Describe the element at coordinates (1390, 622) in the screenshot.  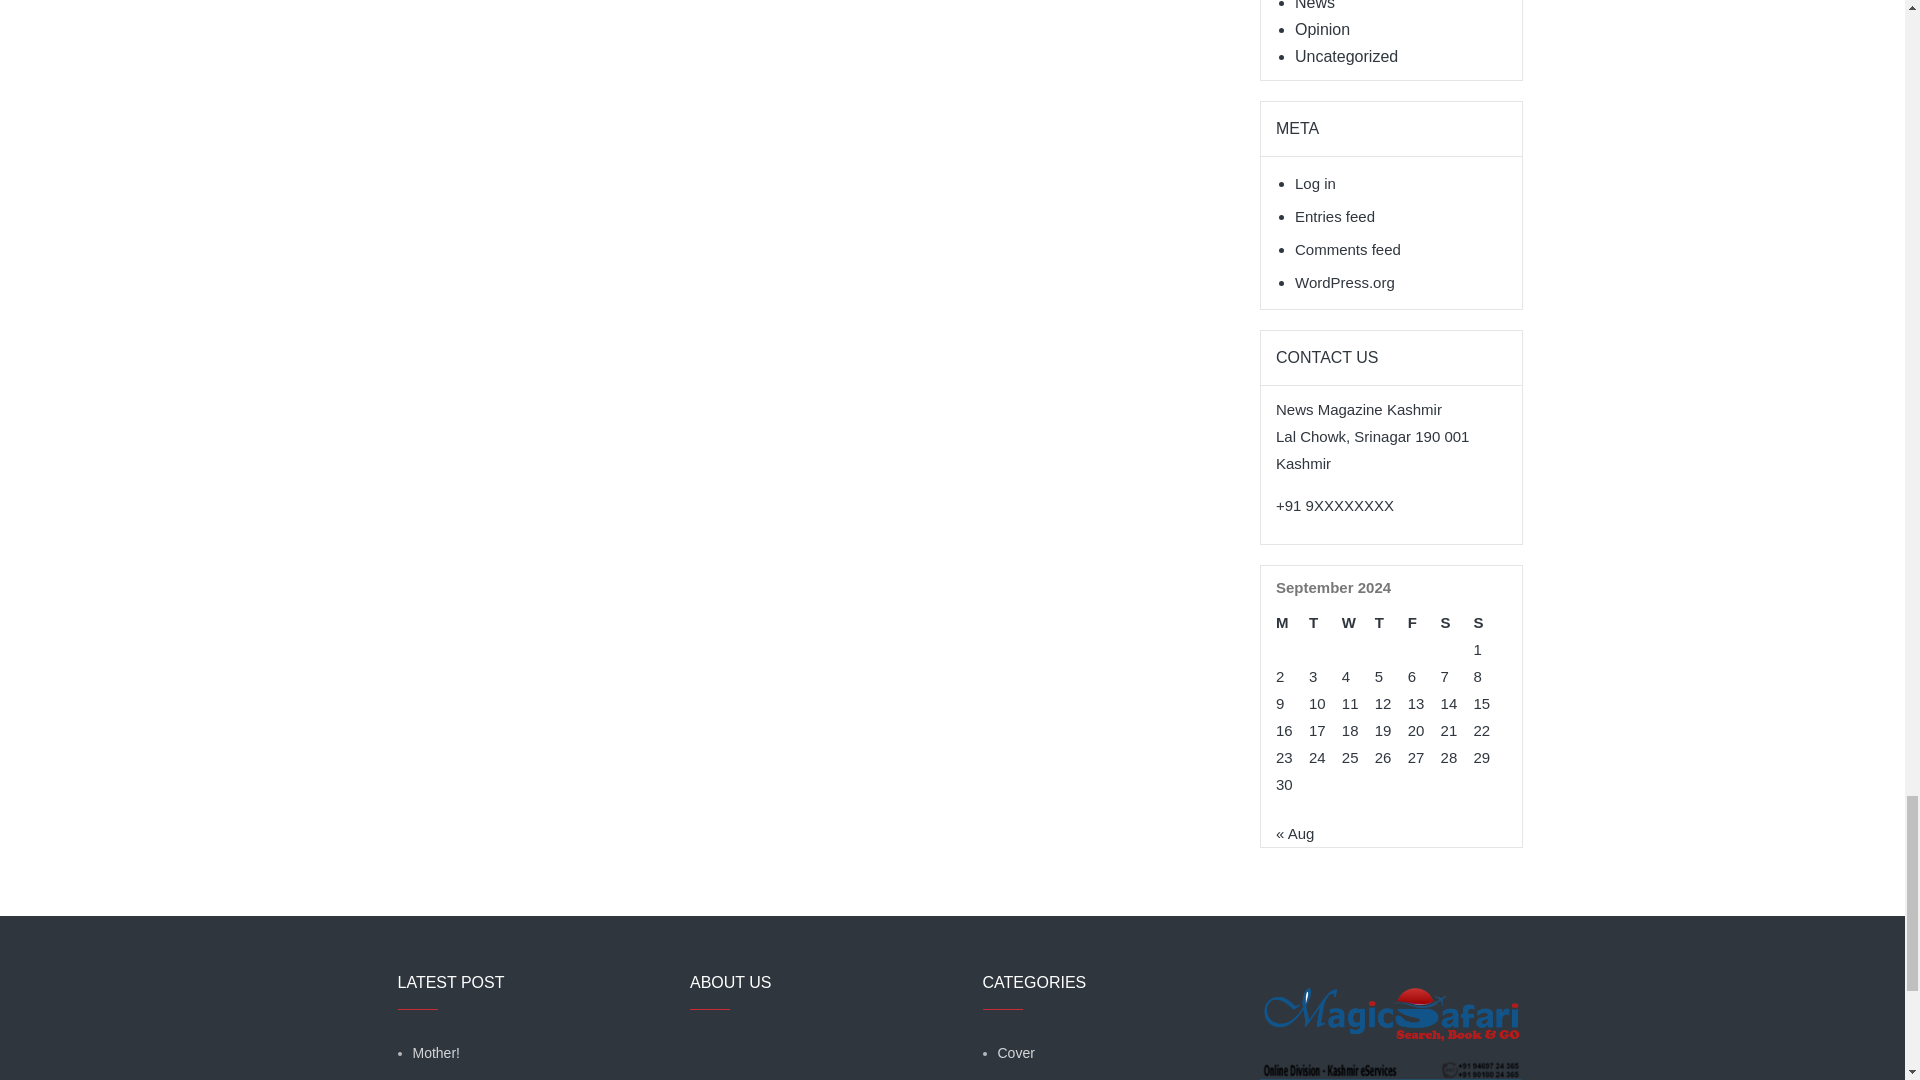
I see `Thursday` at that location.